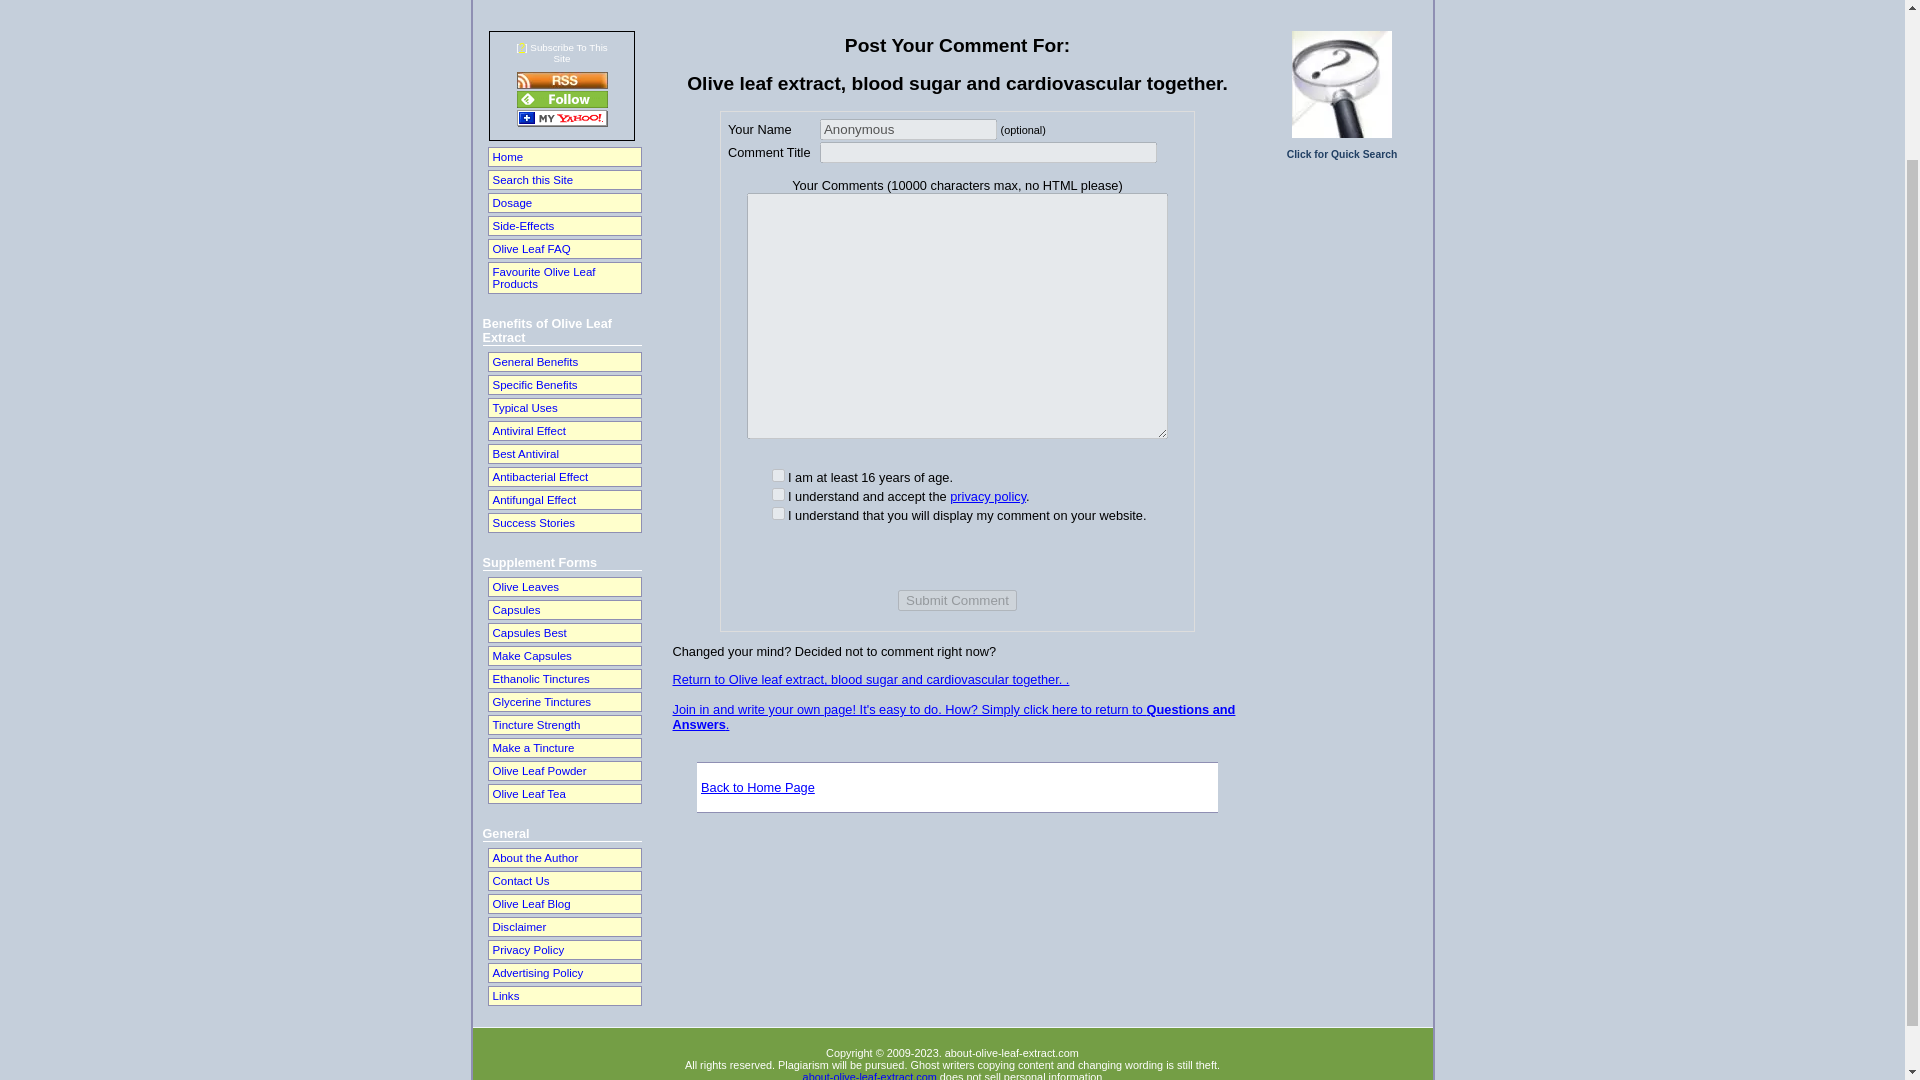  What do you see at coordinates (563, 278) in the screenshot?
I see `Favourite Olive Leaf Products` at bounding box center [563, 278].